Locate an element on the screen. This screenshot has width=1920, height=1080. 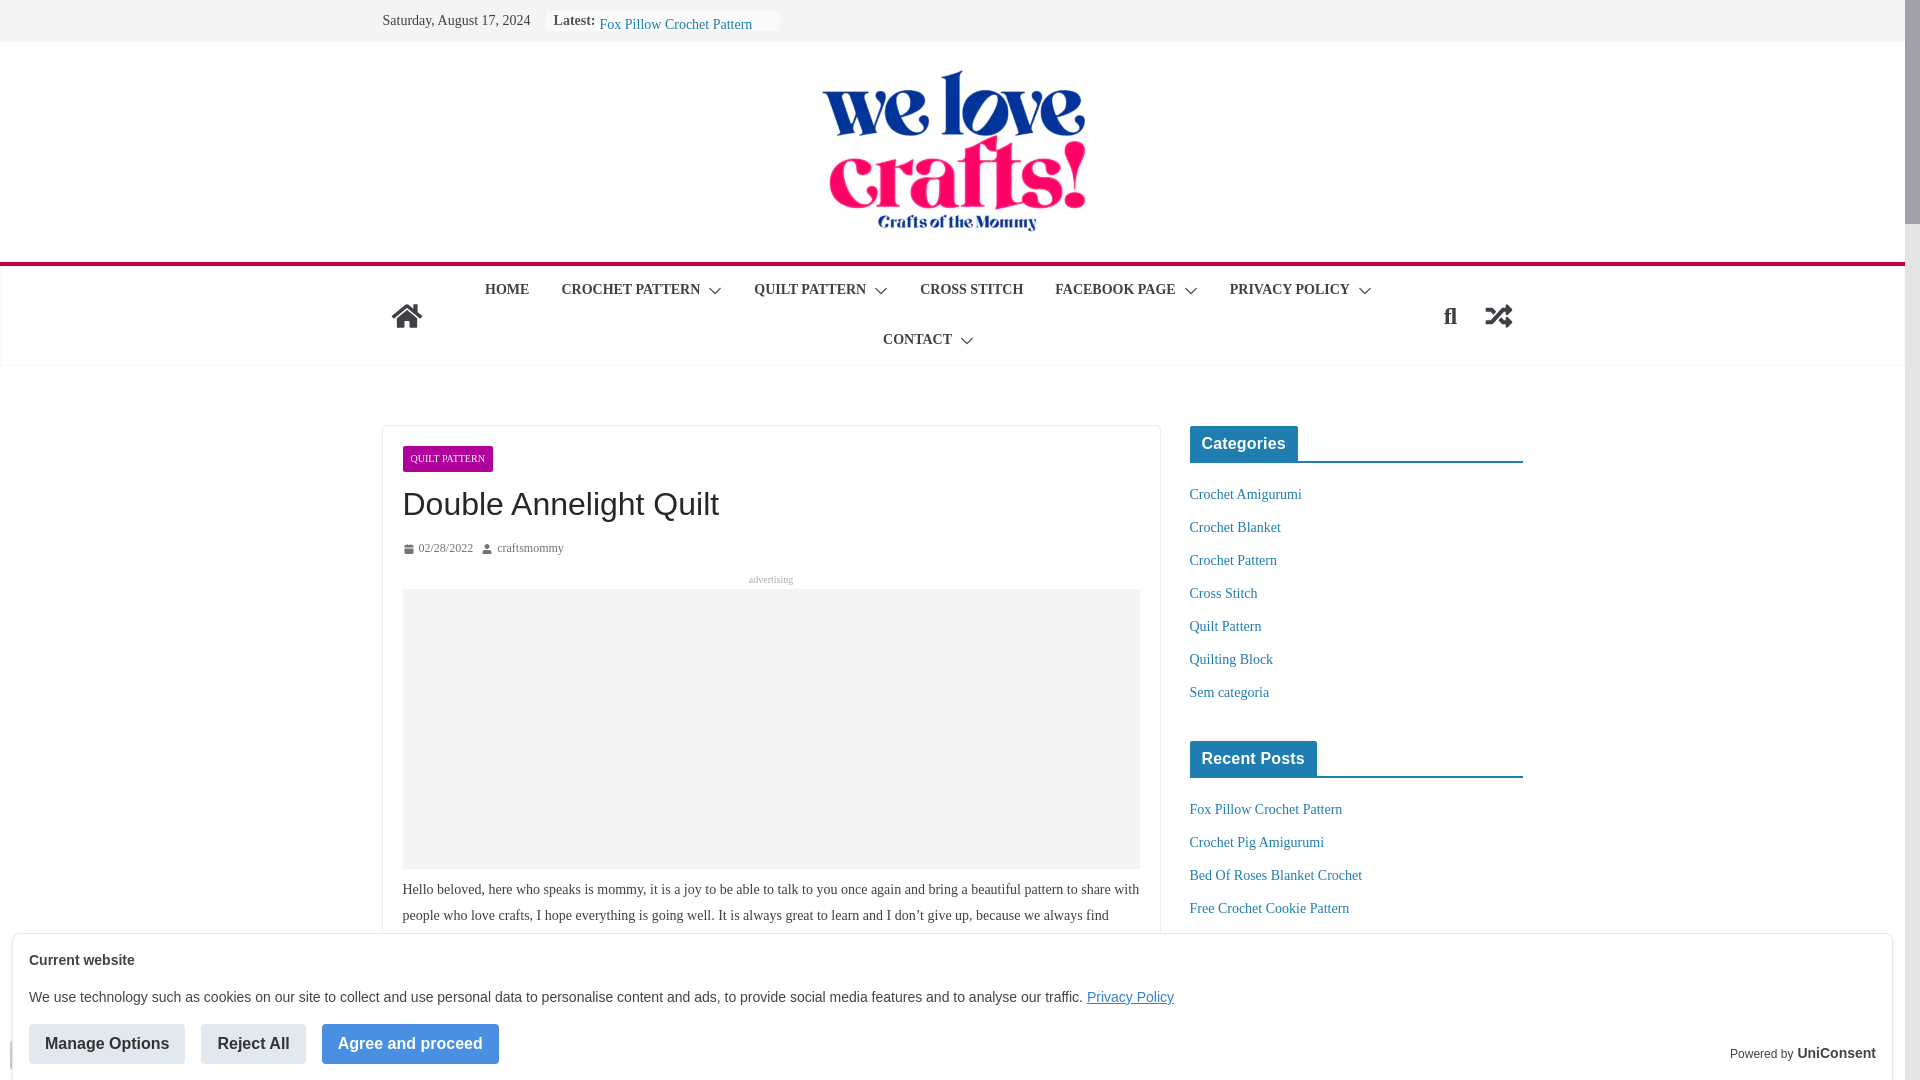
Reject All is located at coordinates (253, 1043).